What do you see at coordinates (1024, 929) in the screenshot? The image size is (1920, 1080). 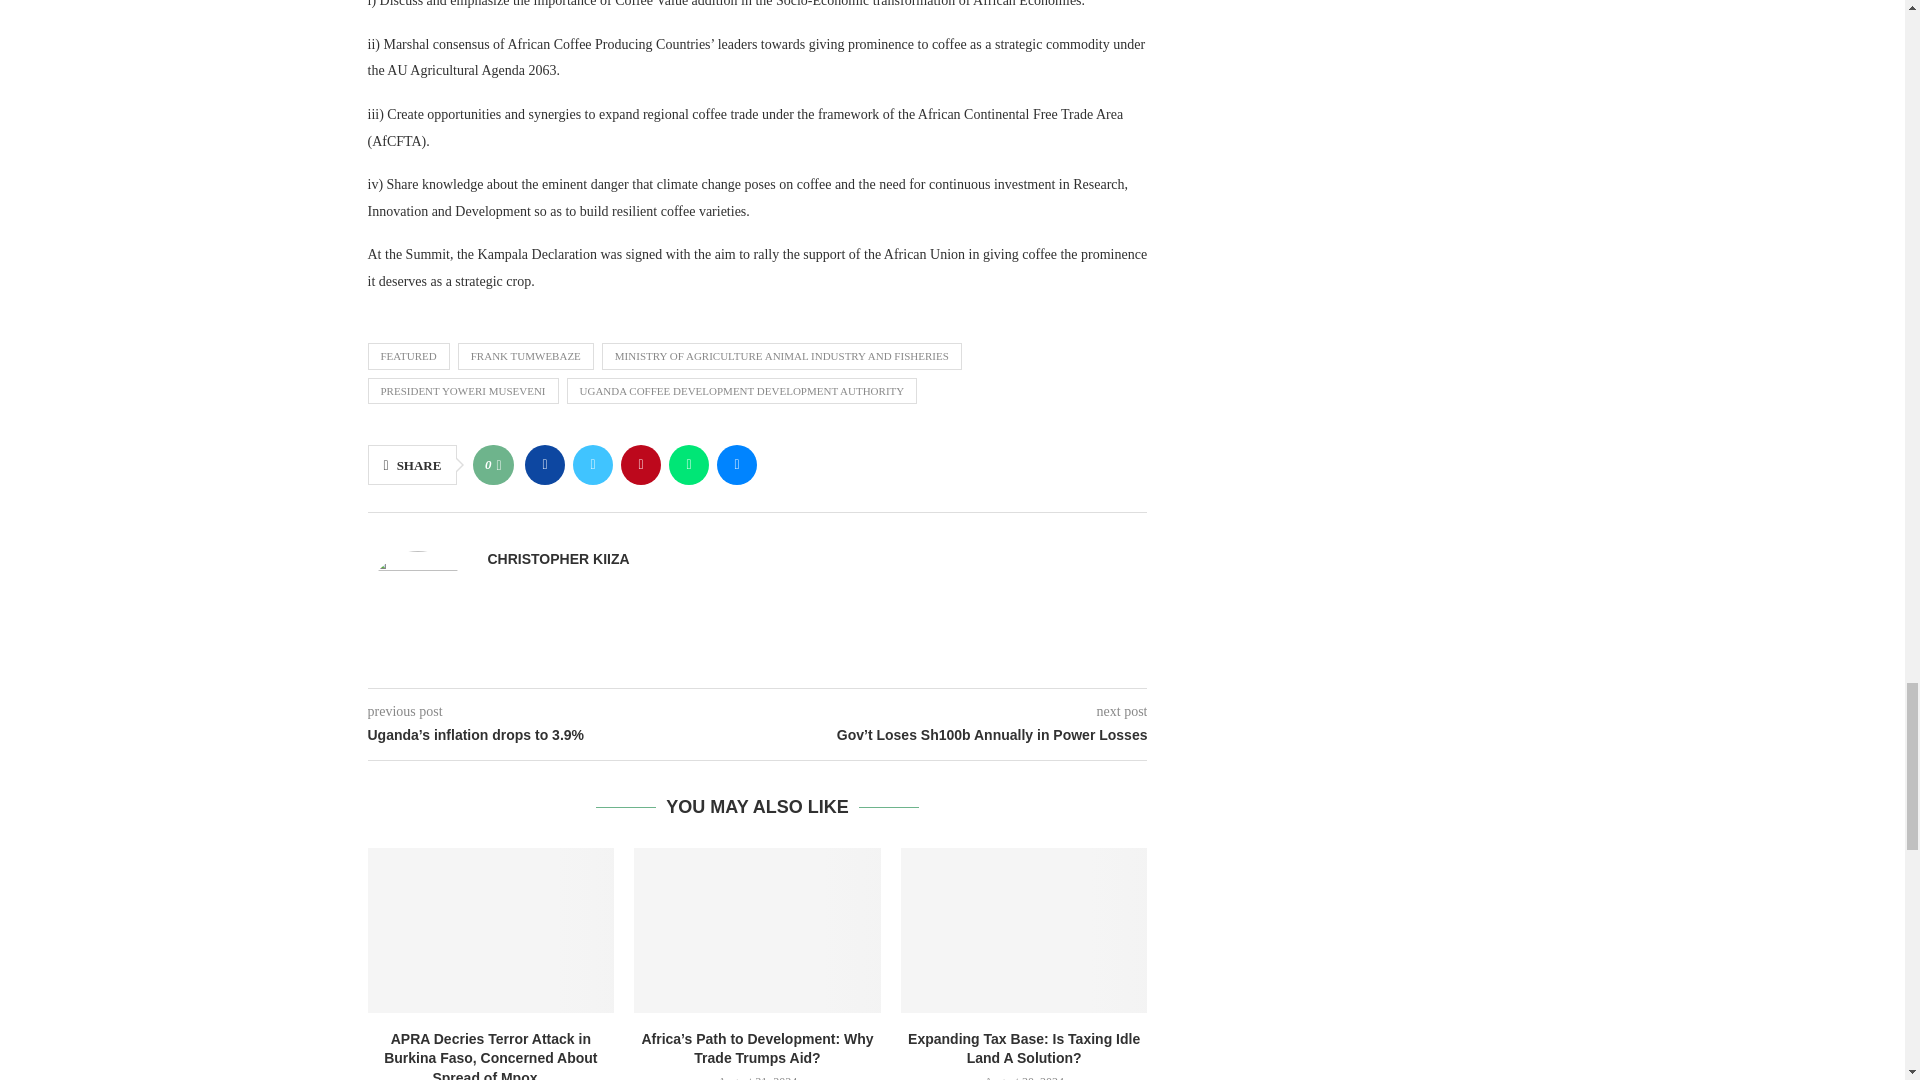 I see `Expanding Tax Base: Is Taxing Idle Land A Solution?` at bounding box center [1024, 929].